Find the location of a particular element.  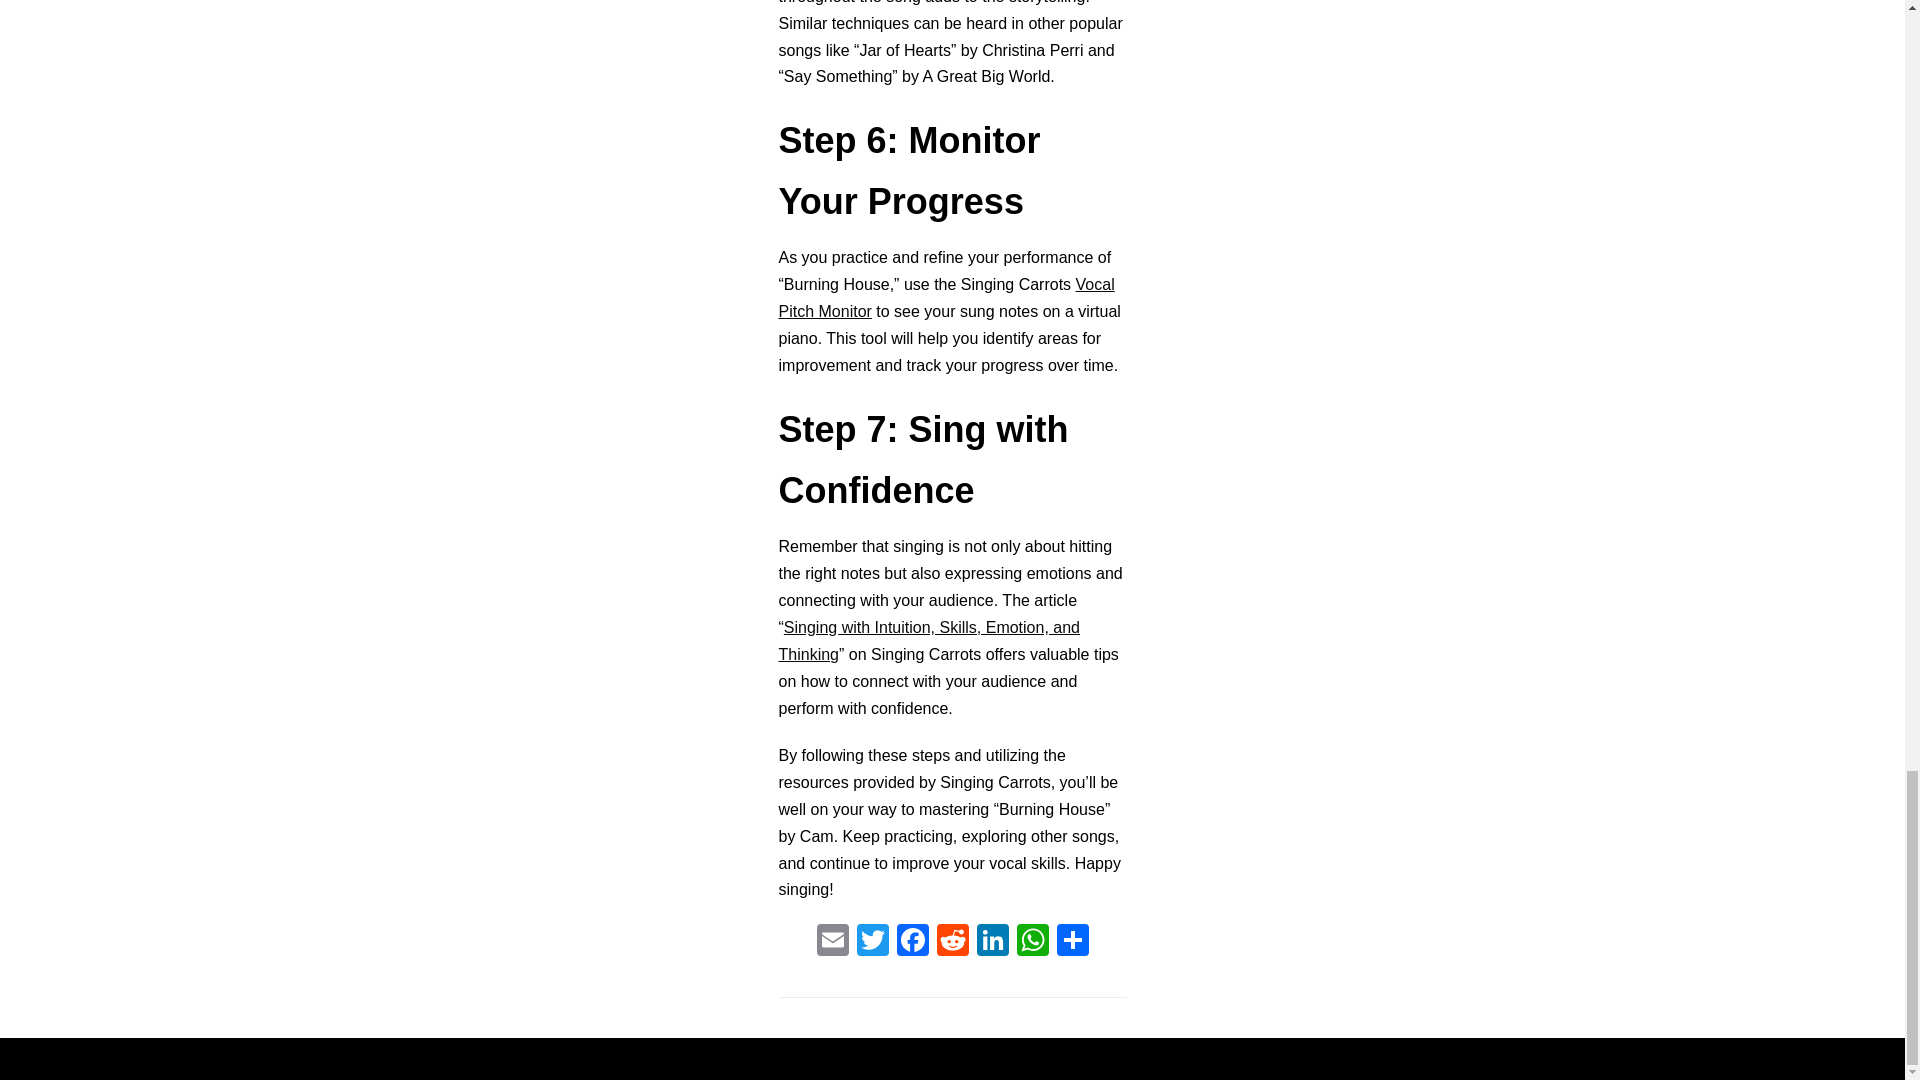

Neve is located at coordinates (860, 1058).